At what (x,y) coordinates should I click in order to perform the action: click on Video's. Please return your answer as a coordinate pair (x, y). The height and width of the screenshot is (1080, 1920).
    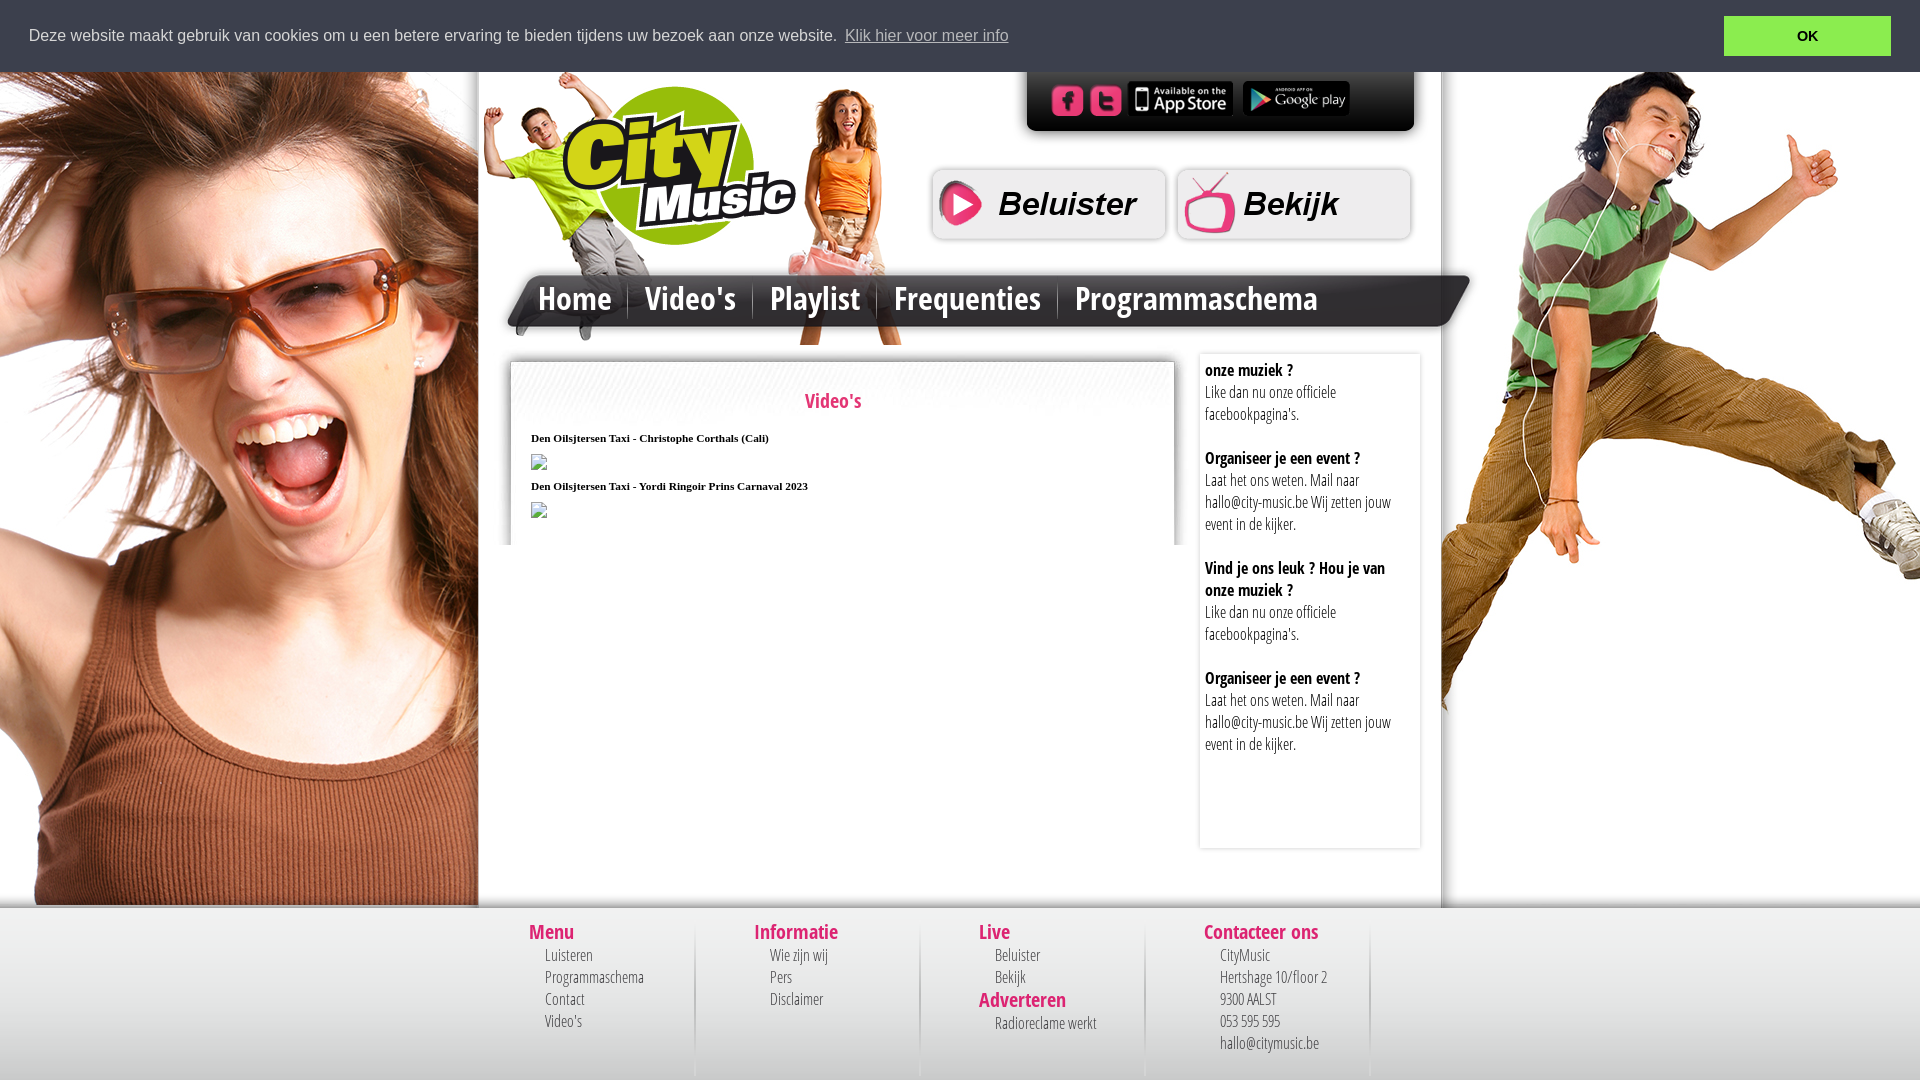
    Looking at the image, I should click on (690, 298).